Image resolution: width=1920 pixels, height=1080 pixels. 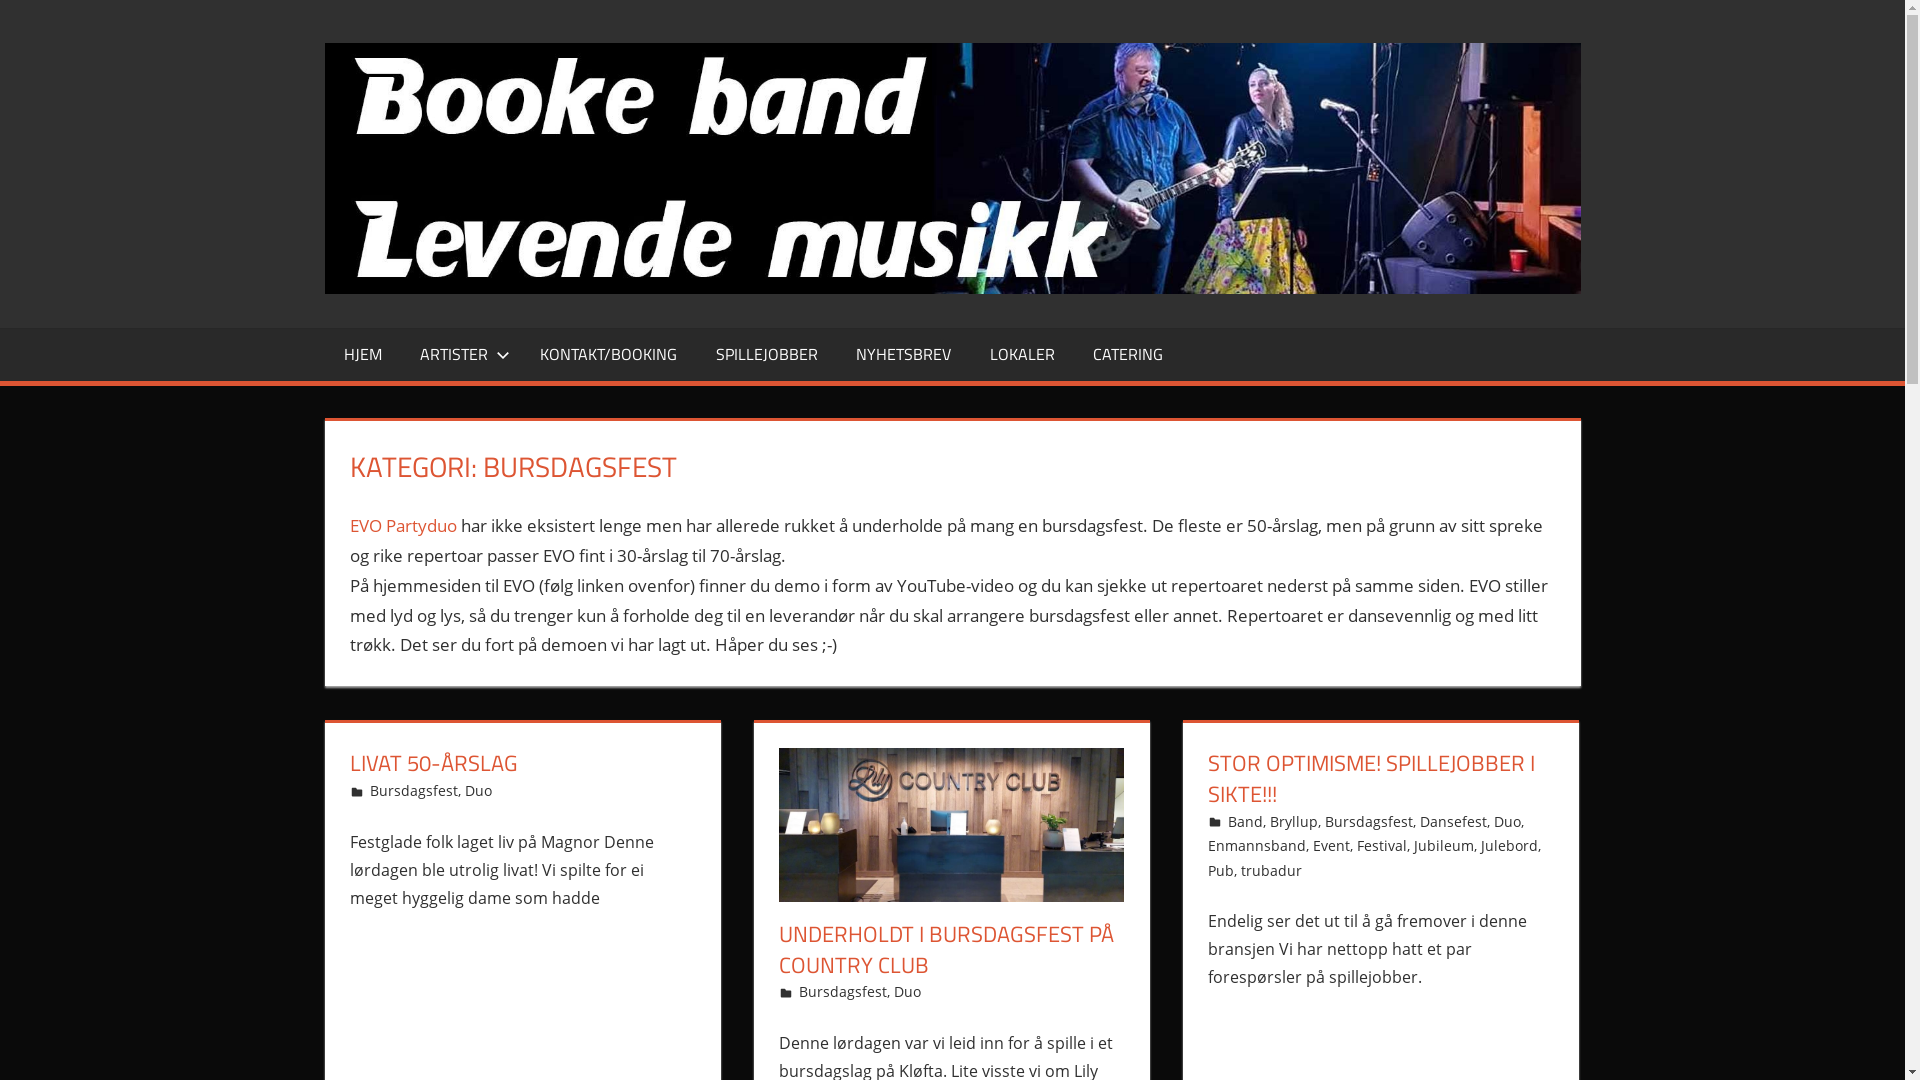 What do you see at coordinates (1508, 822) in the screenshot?
I see `Duo` at bounding box center [1508, 822].